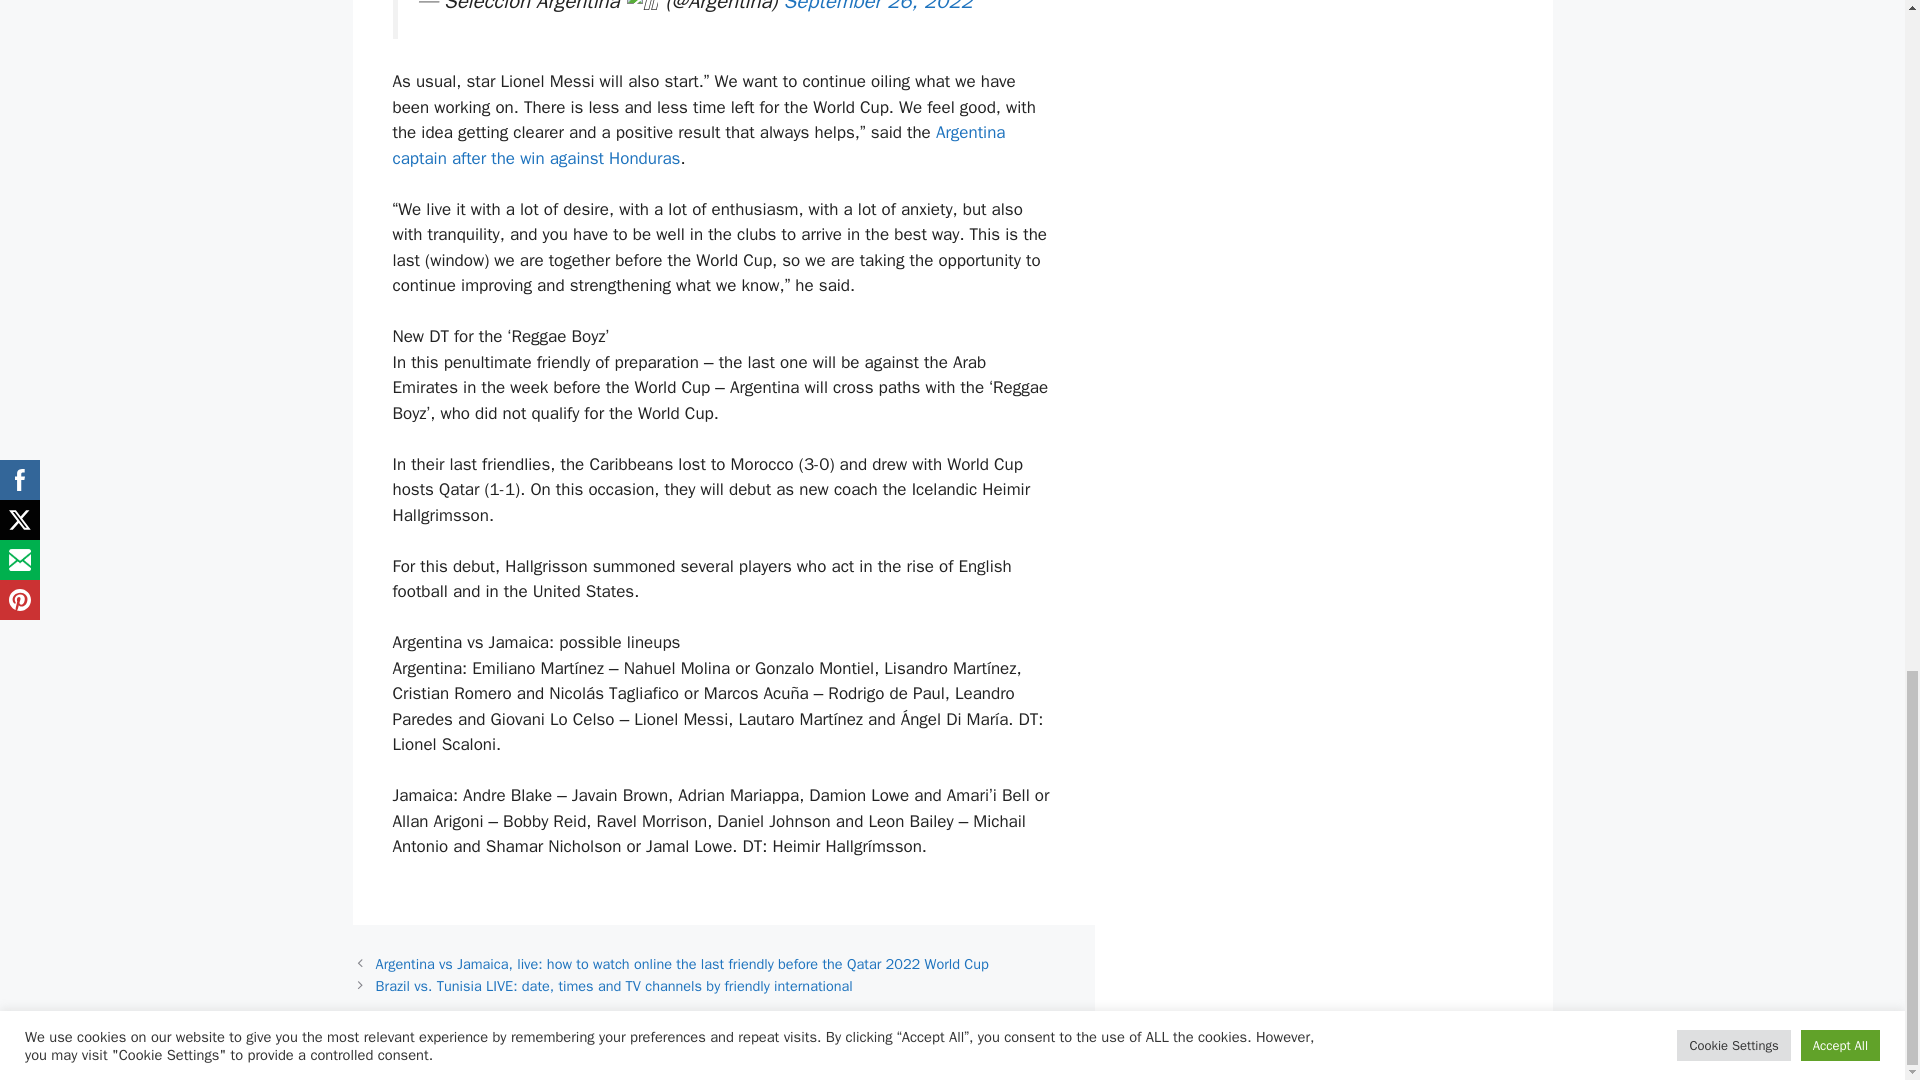 The image size is (1920, 1080). I want to click on Editorial Policy, so click(967, 1048).